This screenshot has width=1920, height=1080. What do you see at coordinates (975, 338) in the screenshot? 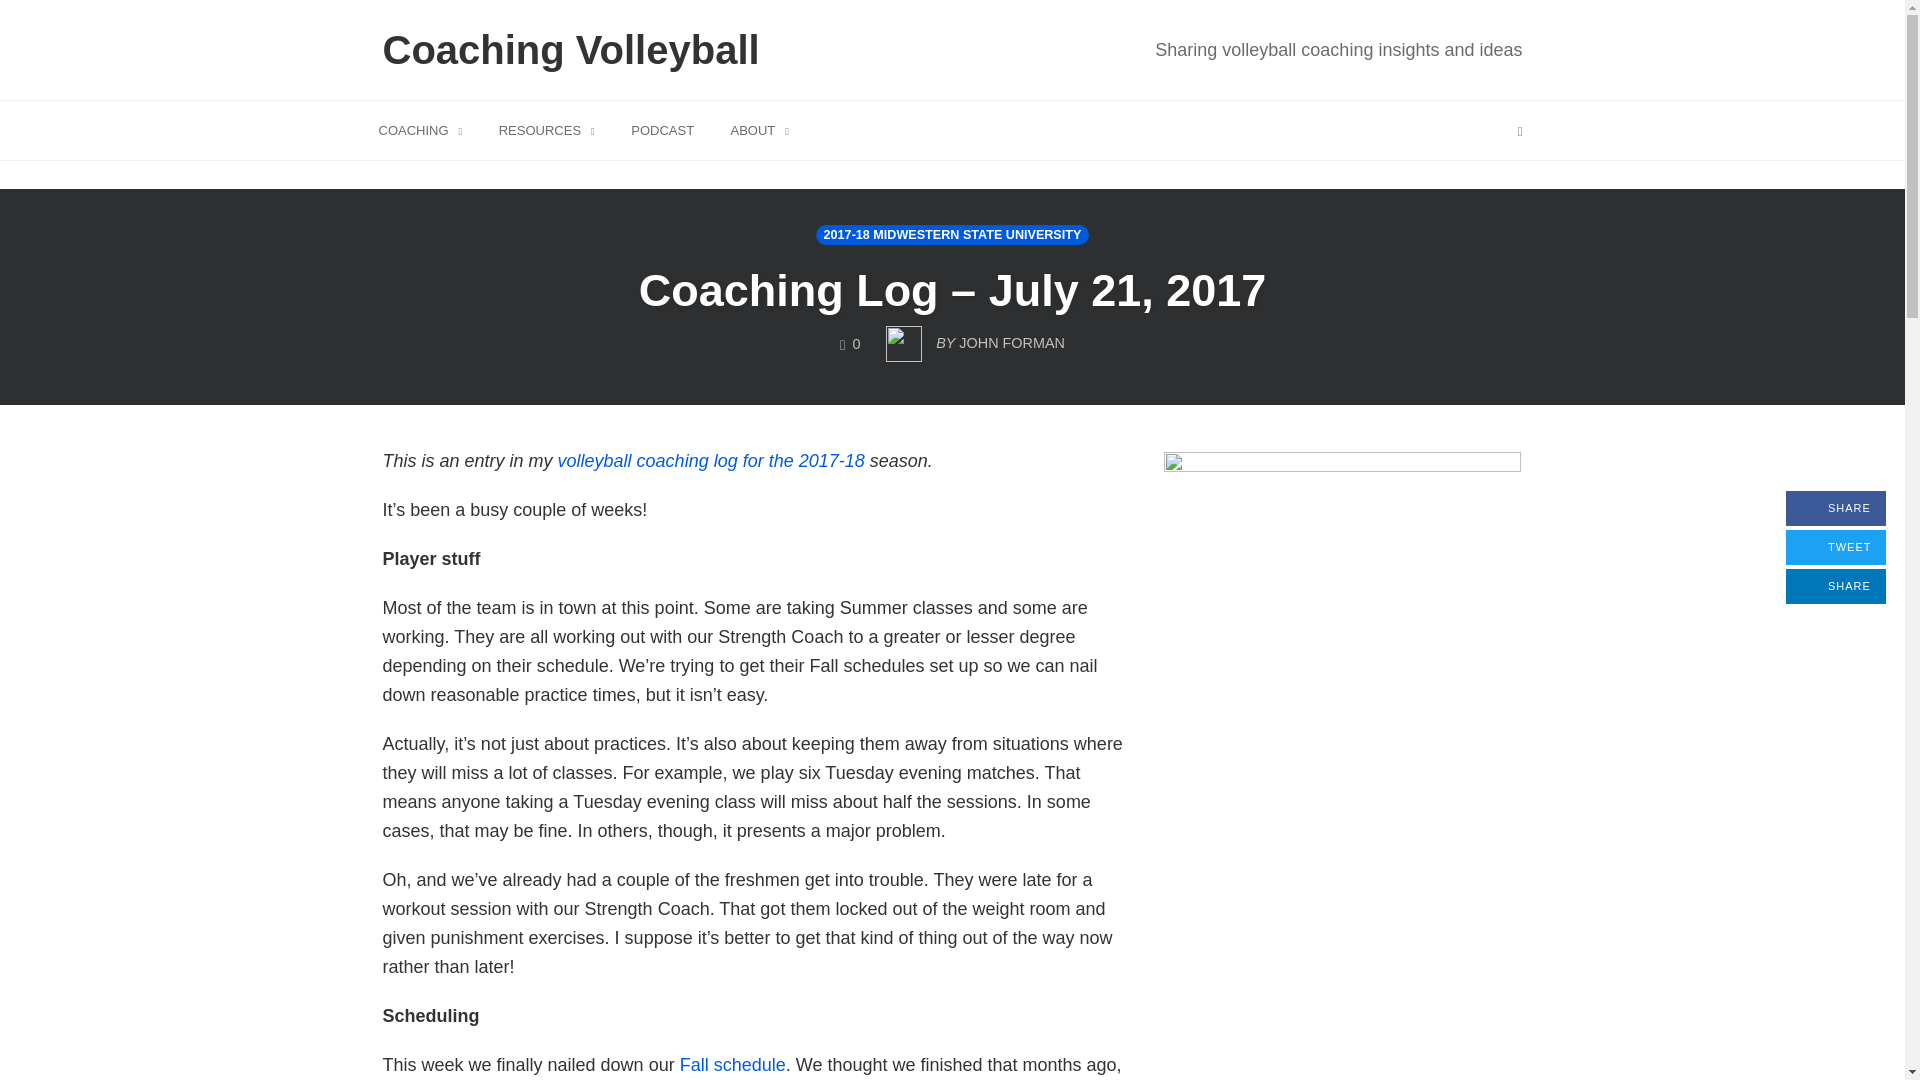
I see `BY JOHN FORMAN` at bounding box center [975, 338].